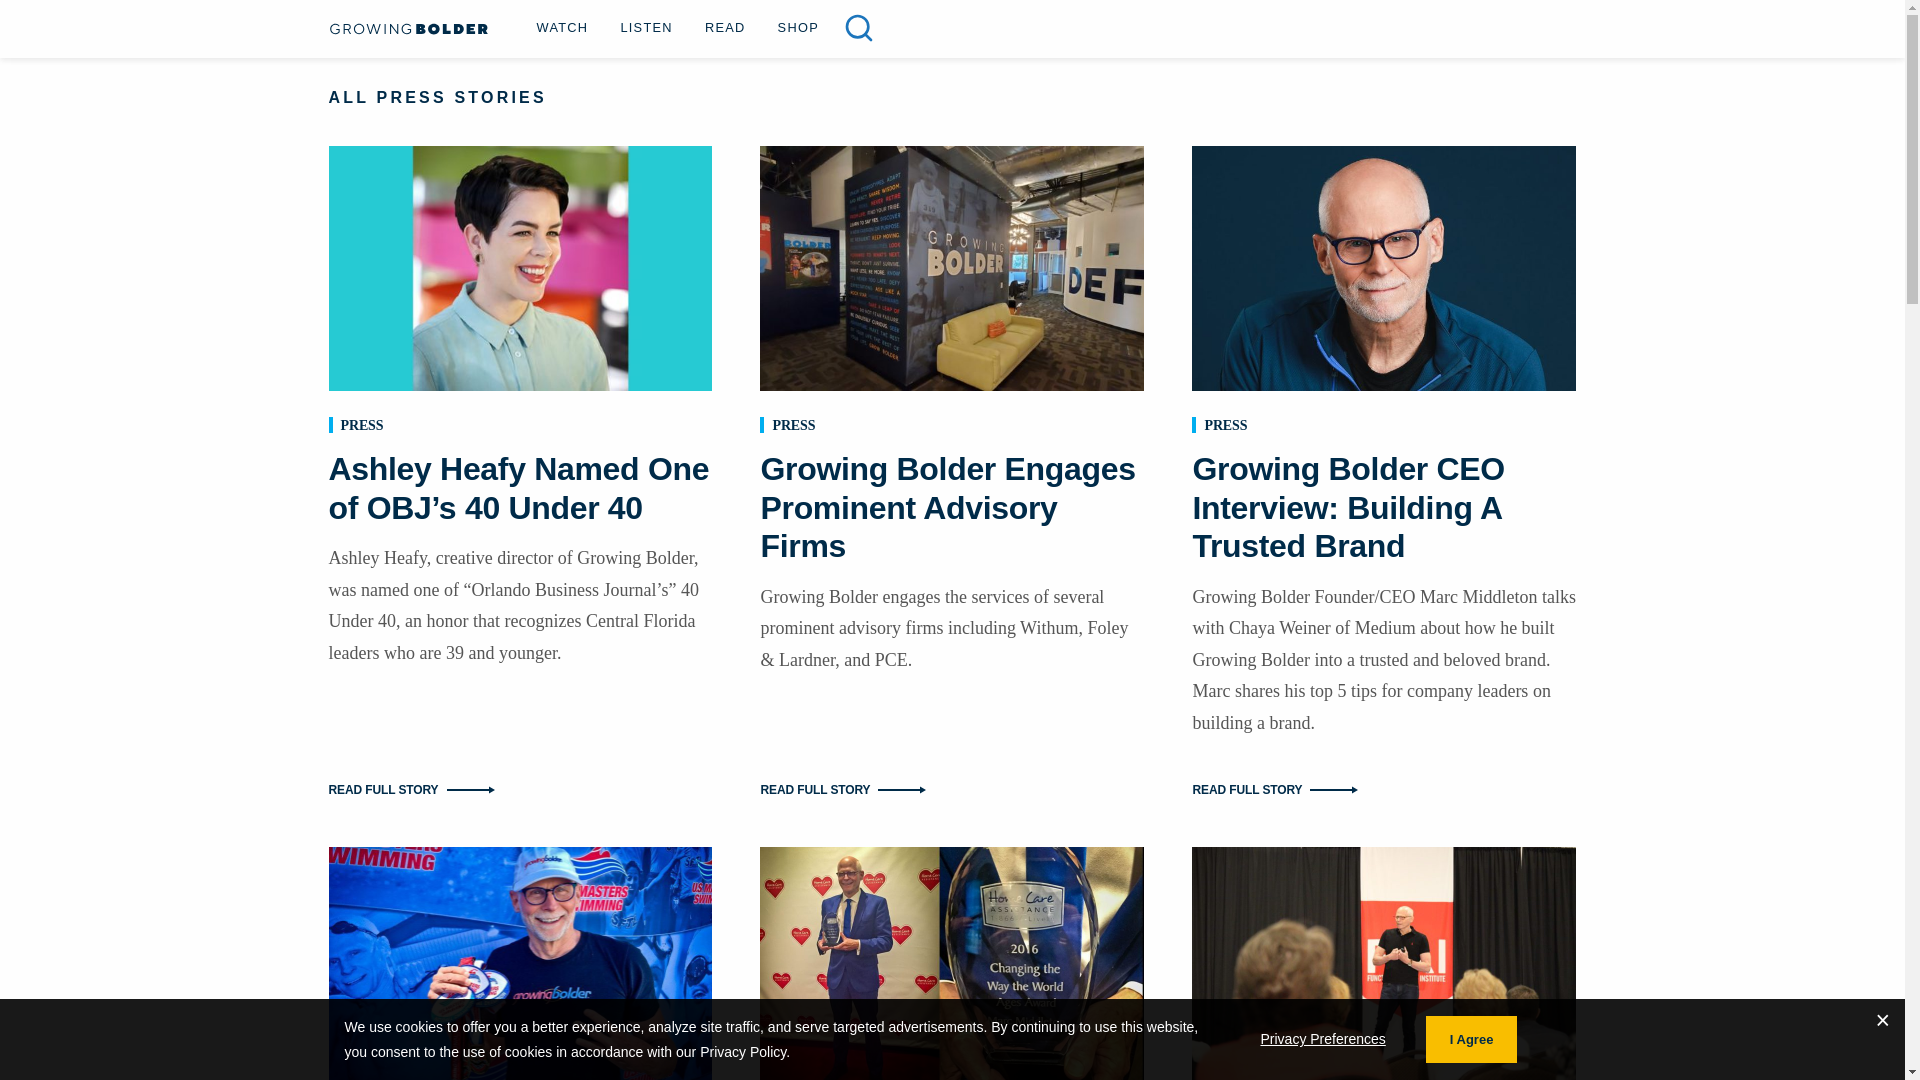 The image size is (1920, 1080). I want to click on Link to: Press, so click(360, 425).